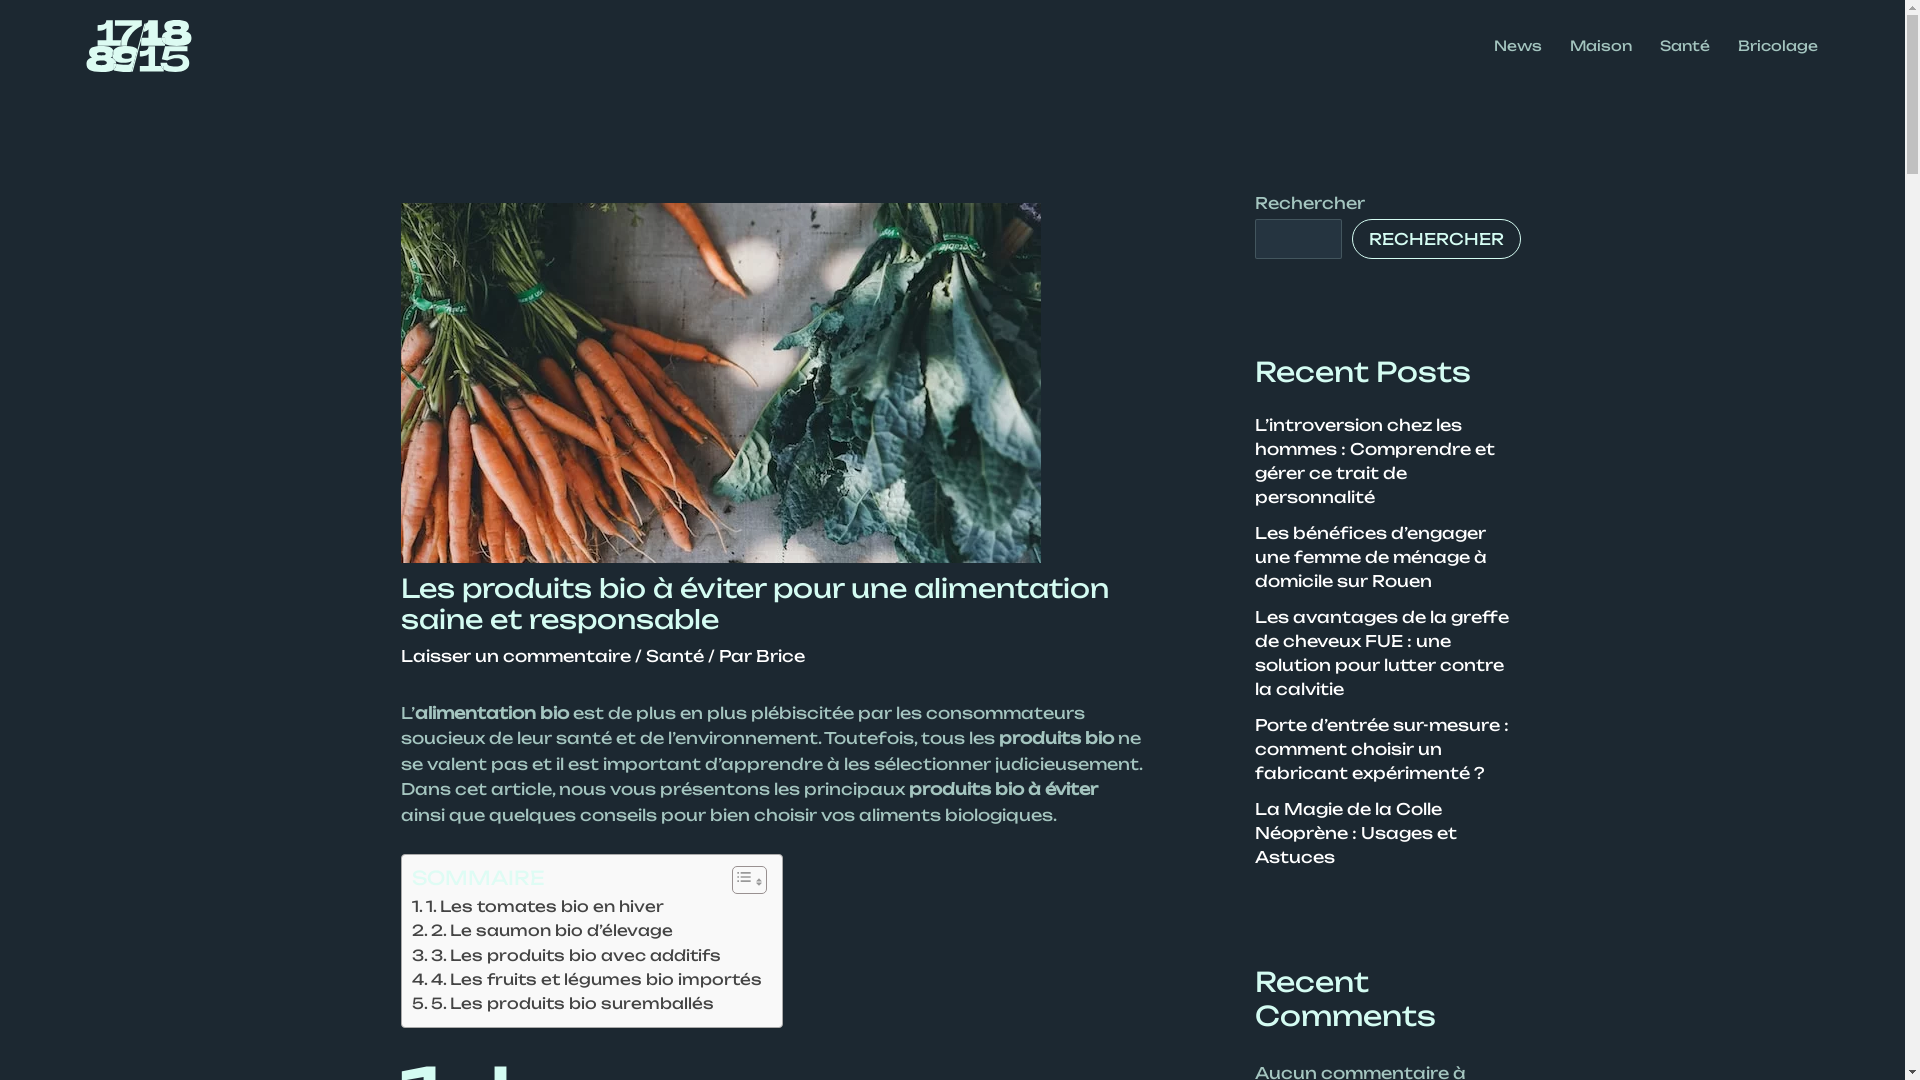 Image resolution: width=1920 pixels, height=1080 pixels. I want to click on 1. Les tomates bio en hiver, so click(538, 907).